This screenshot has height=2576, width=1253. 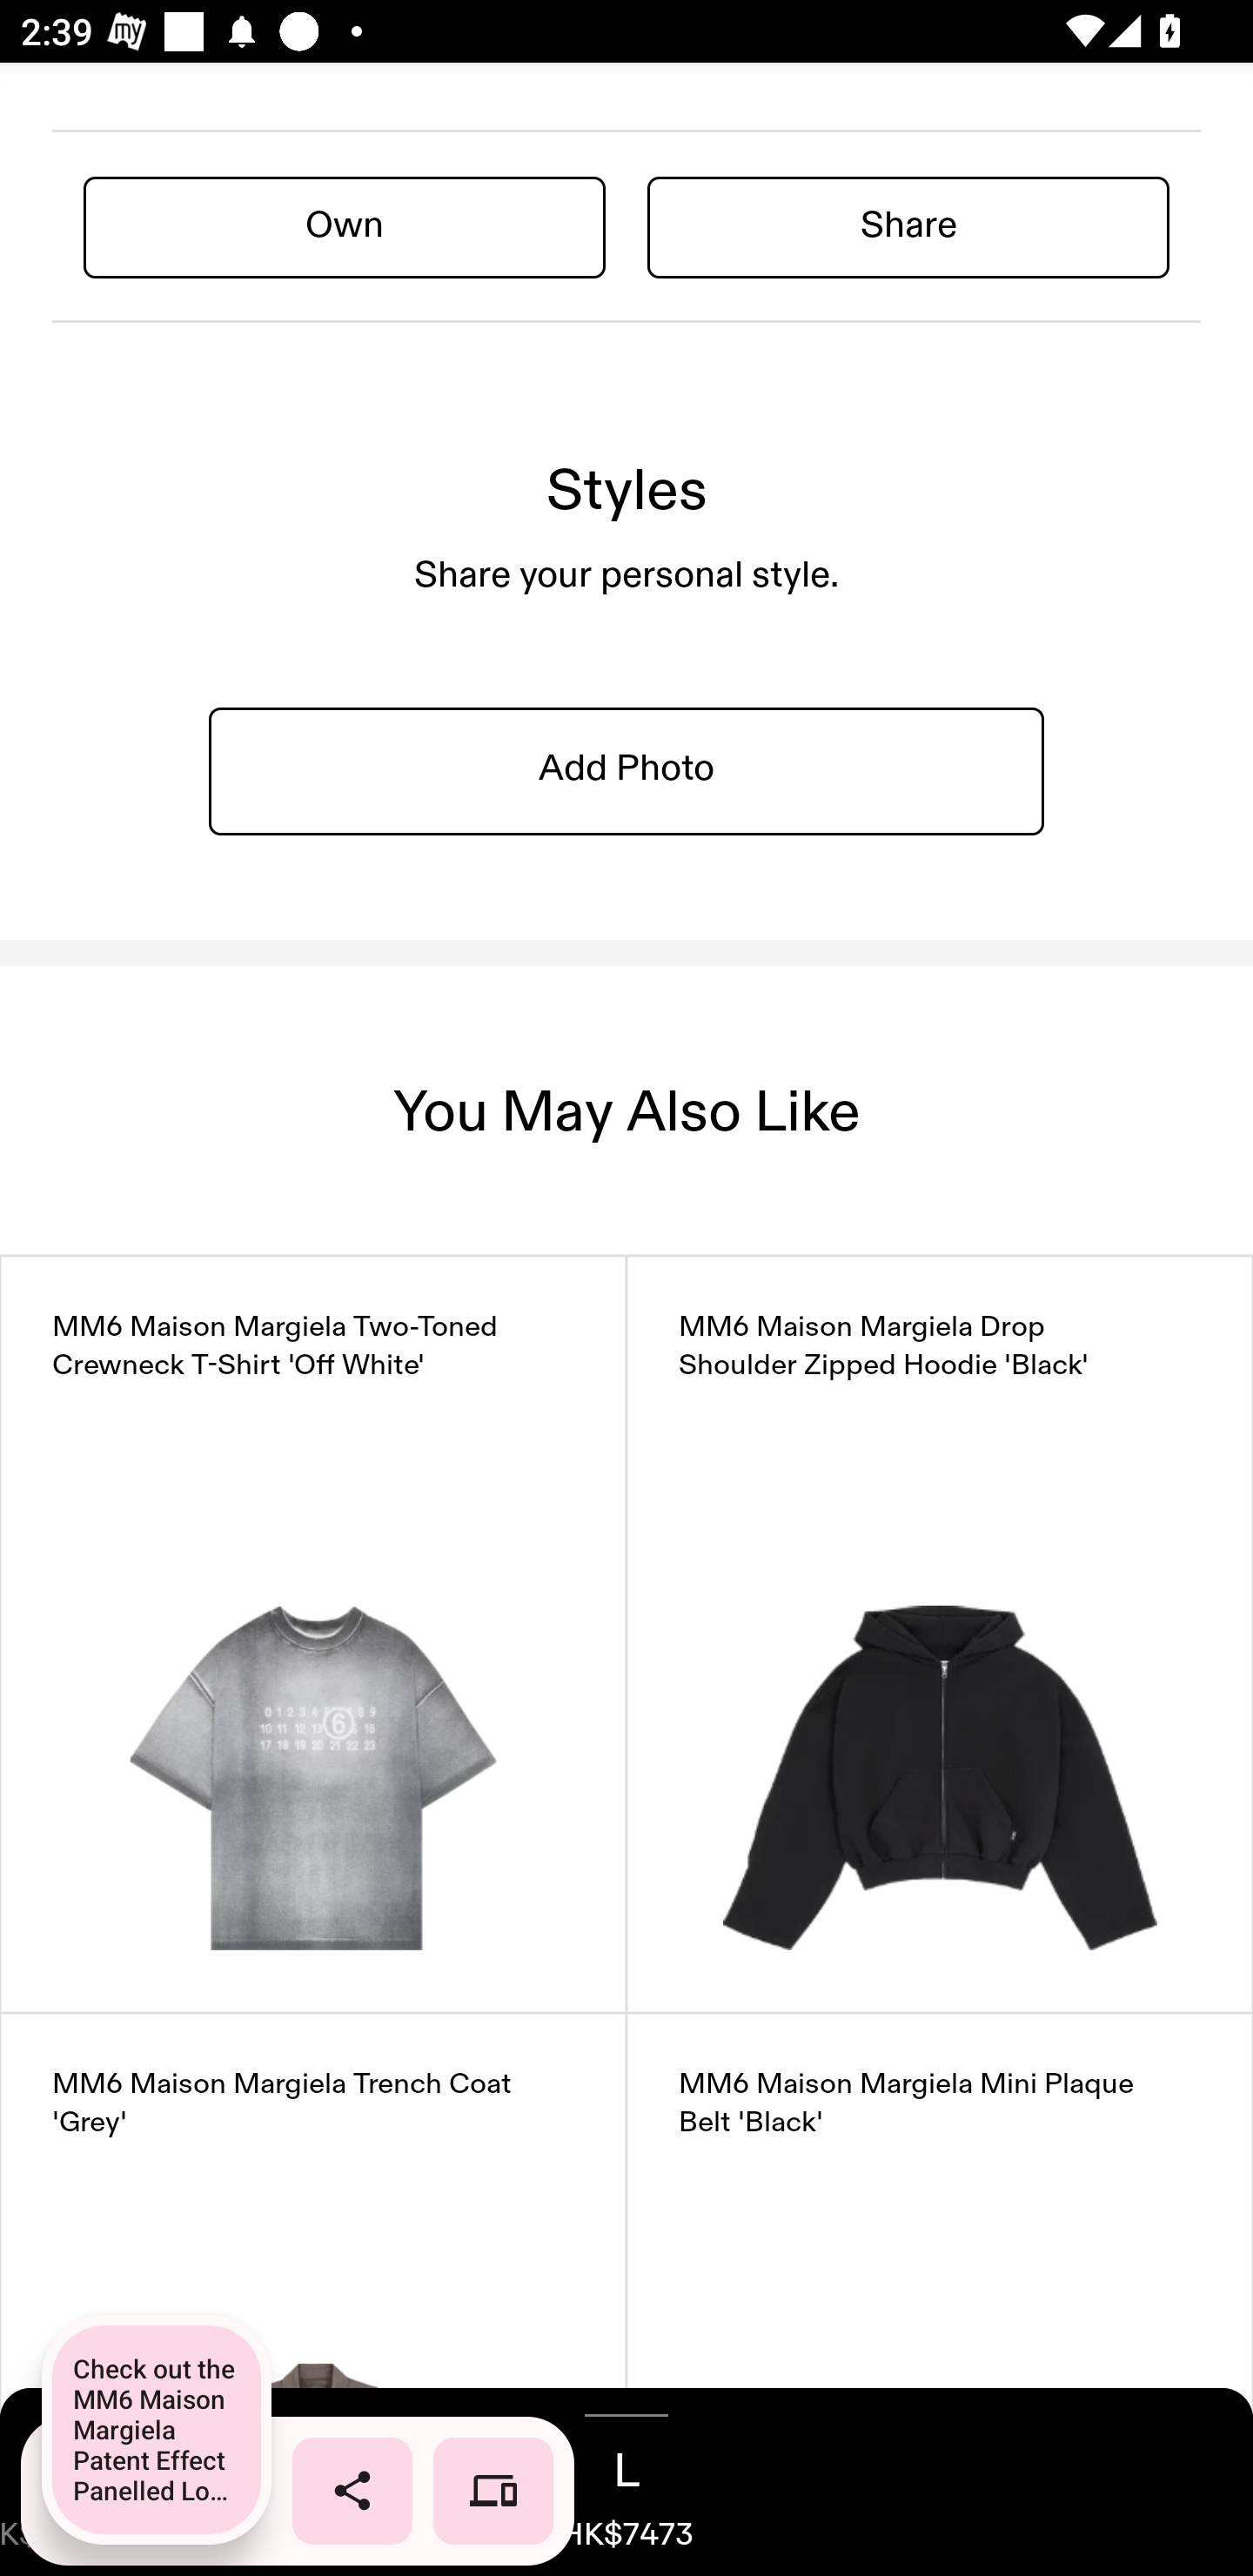 I want to click on L HK$7473, so click(x=626, y=2482).